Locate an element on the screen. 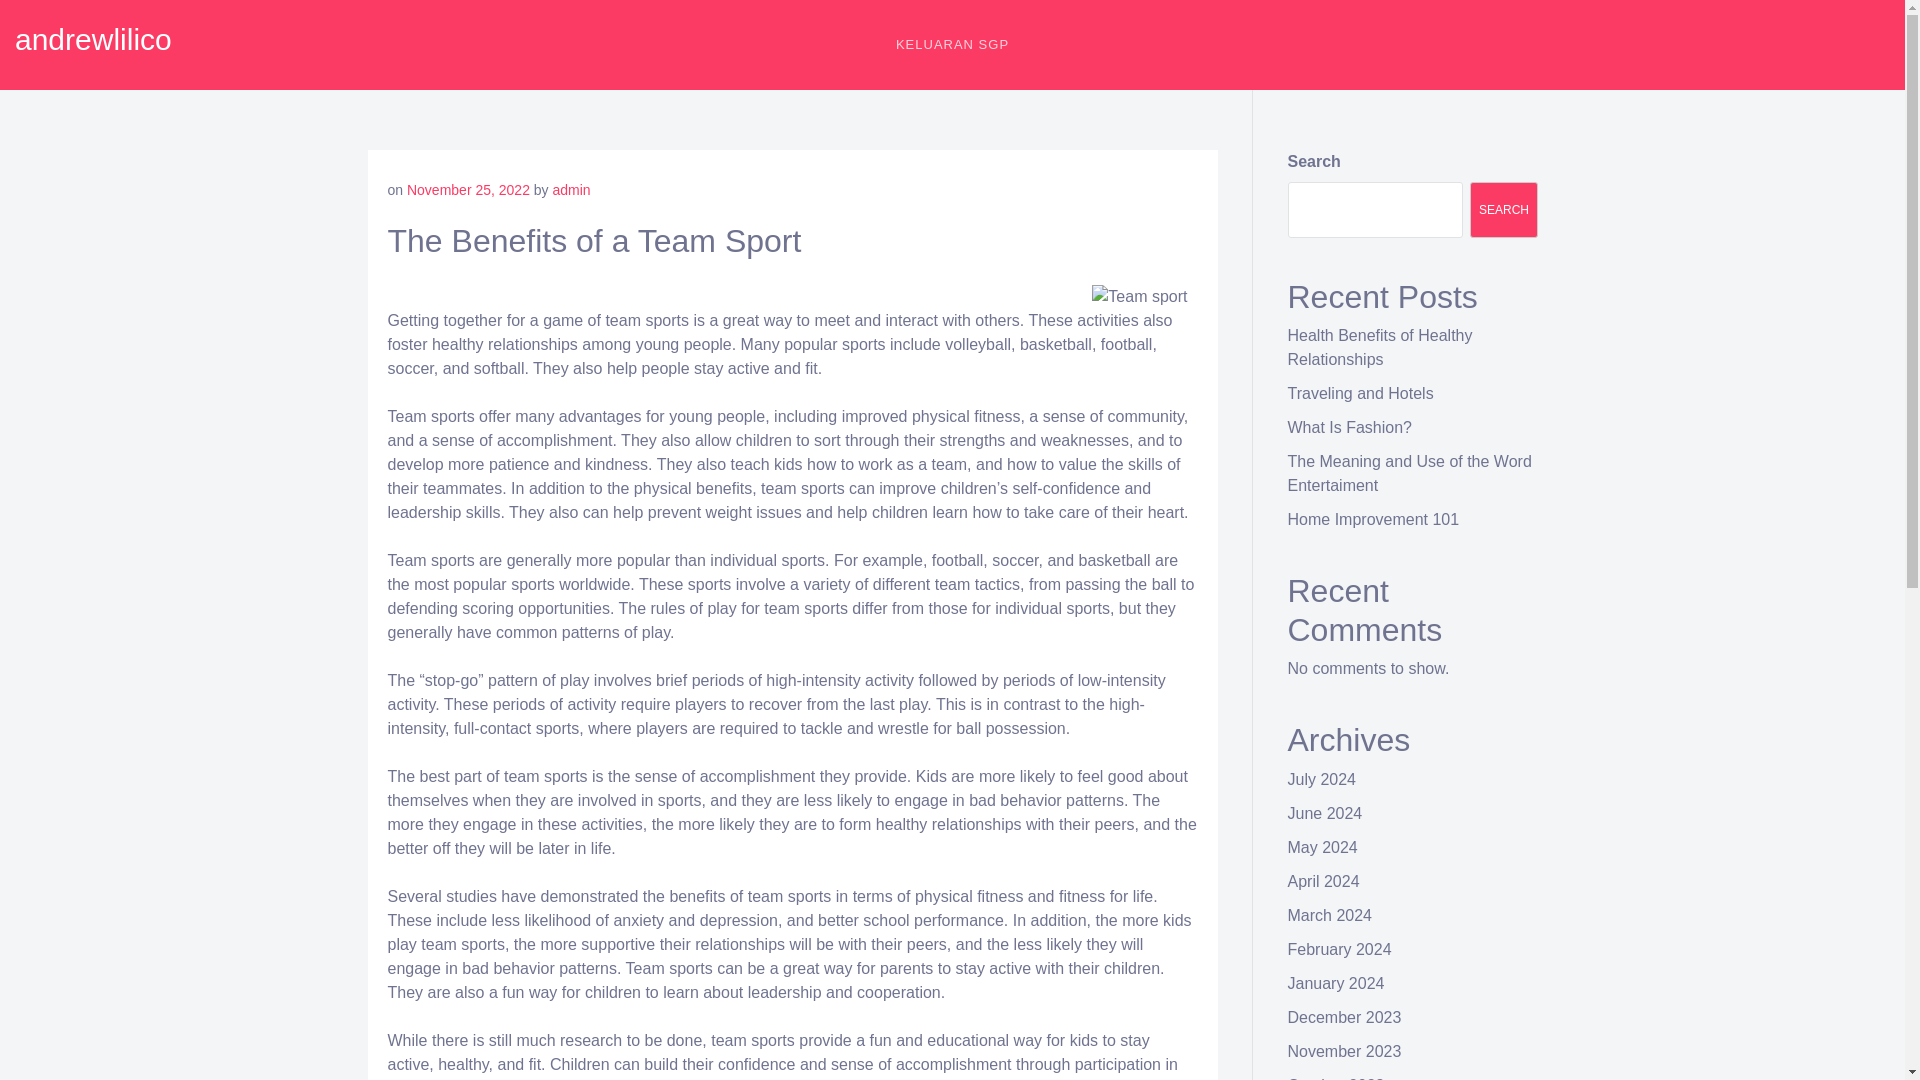  Traveling and Hotels is located at coordinates (1361, 392).